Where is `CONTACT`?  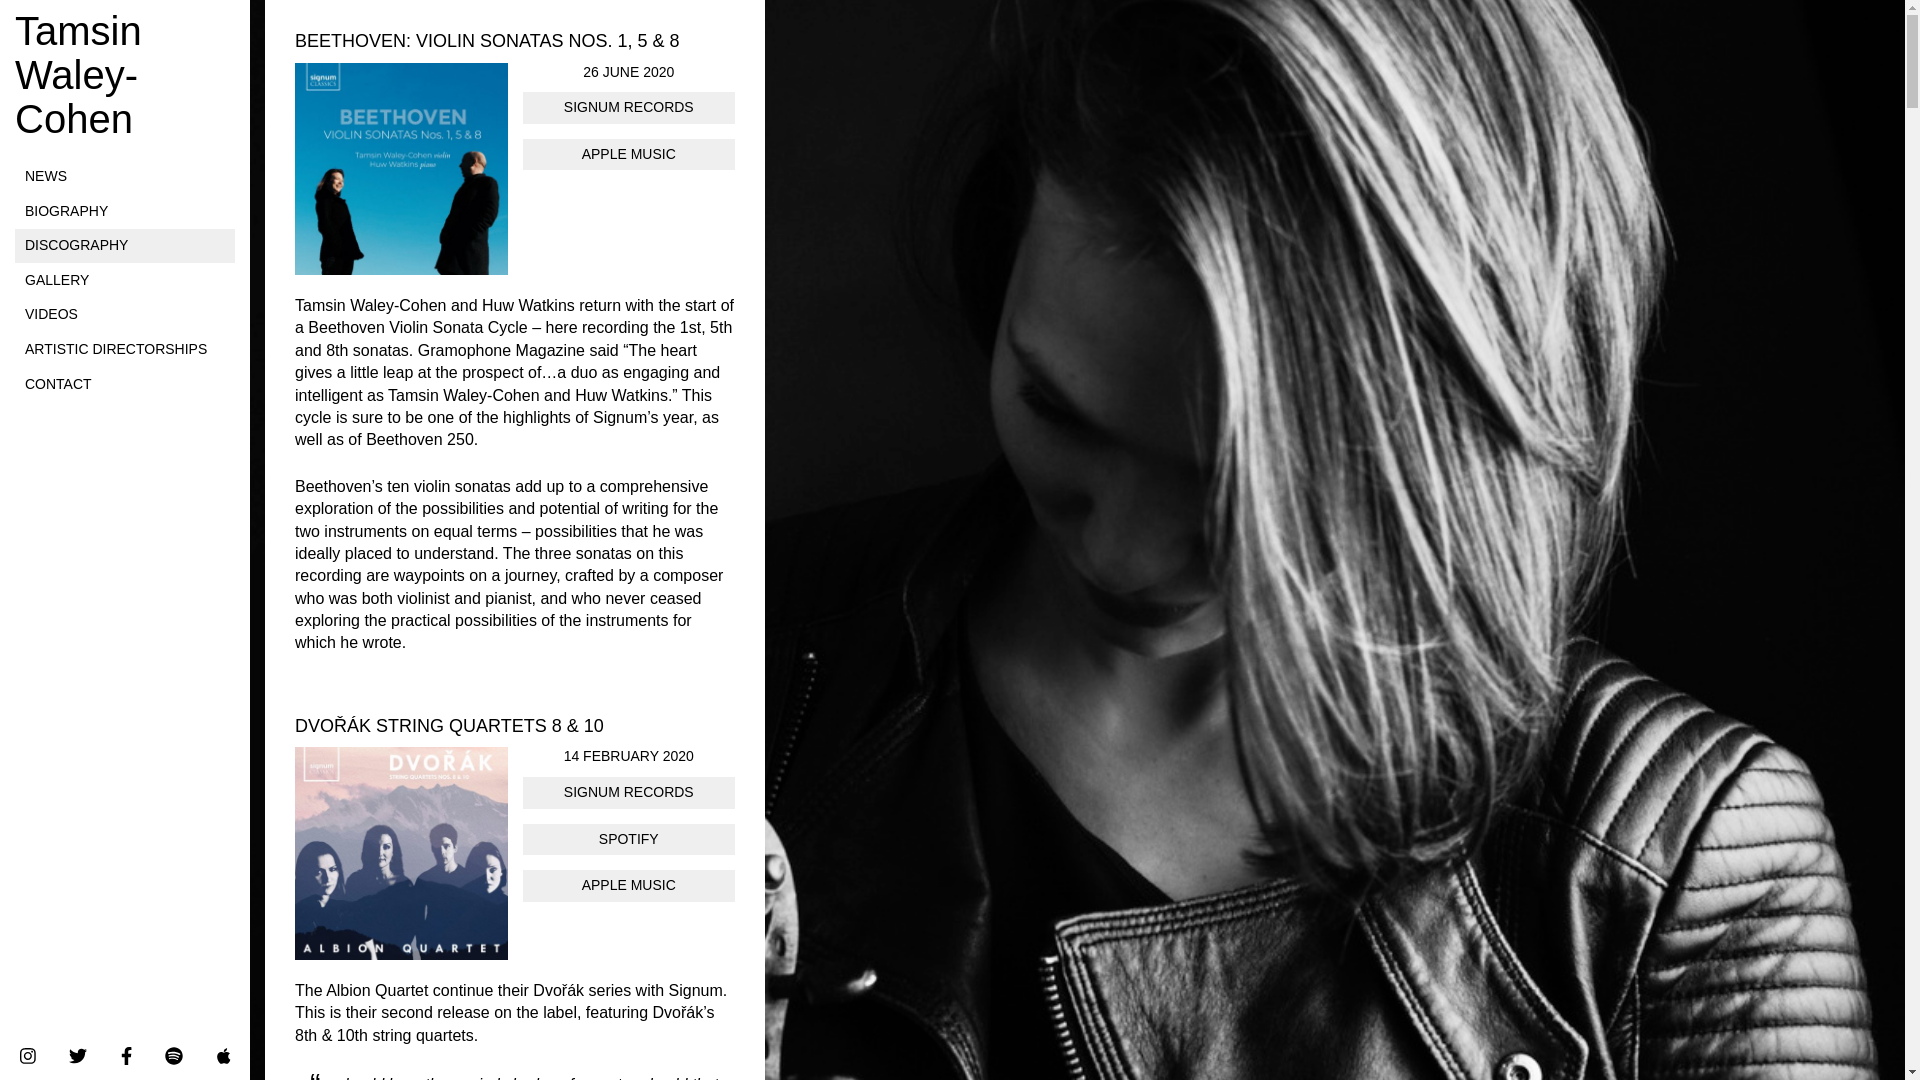
CONTACT is located at coordinates (124, 384).